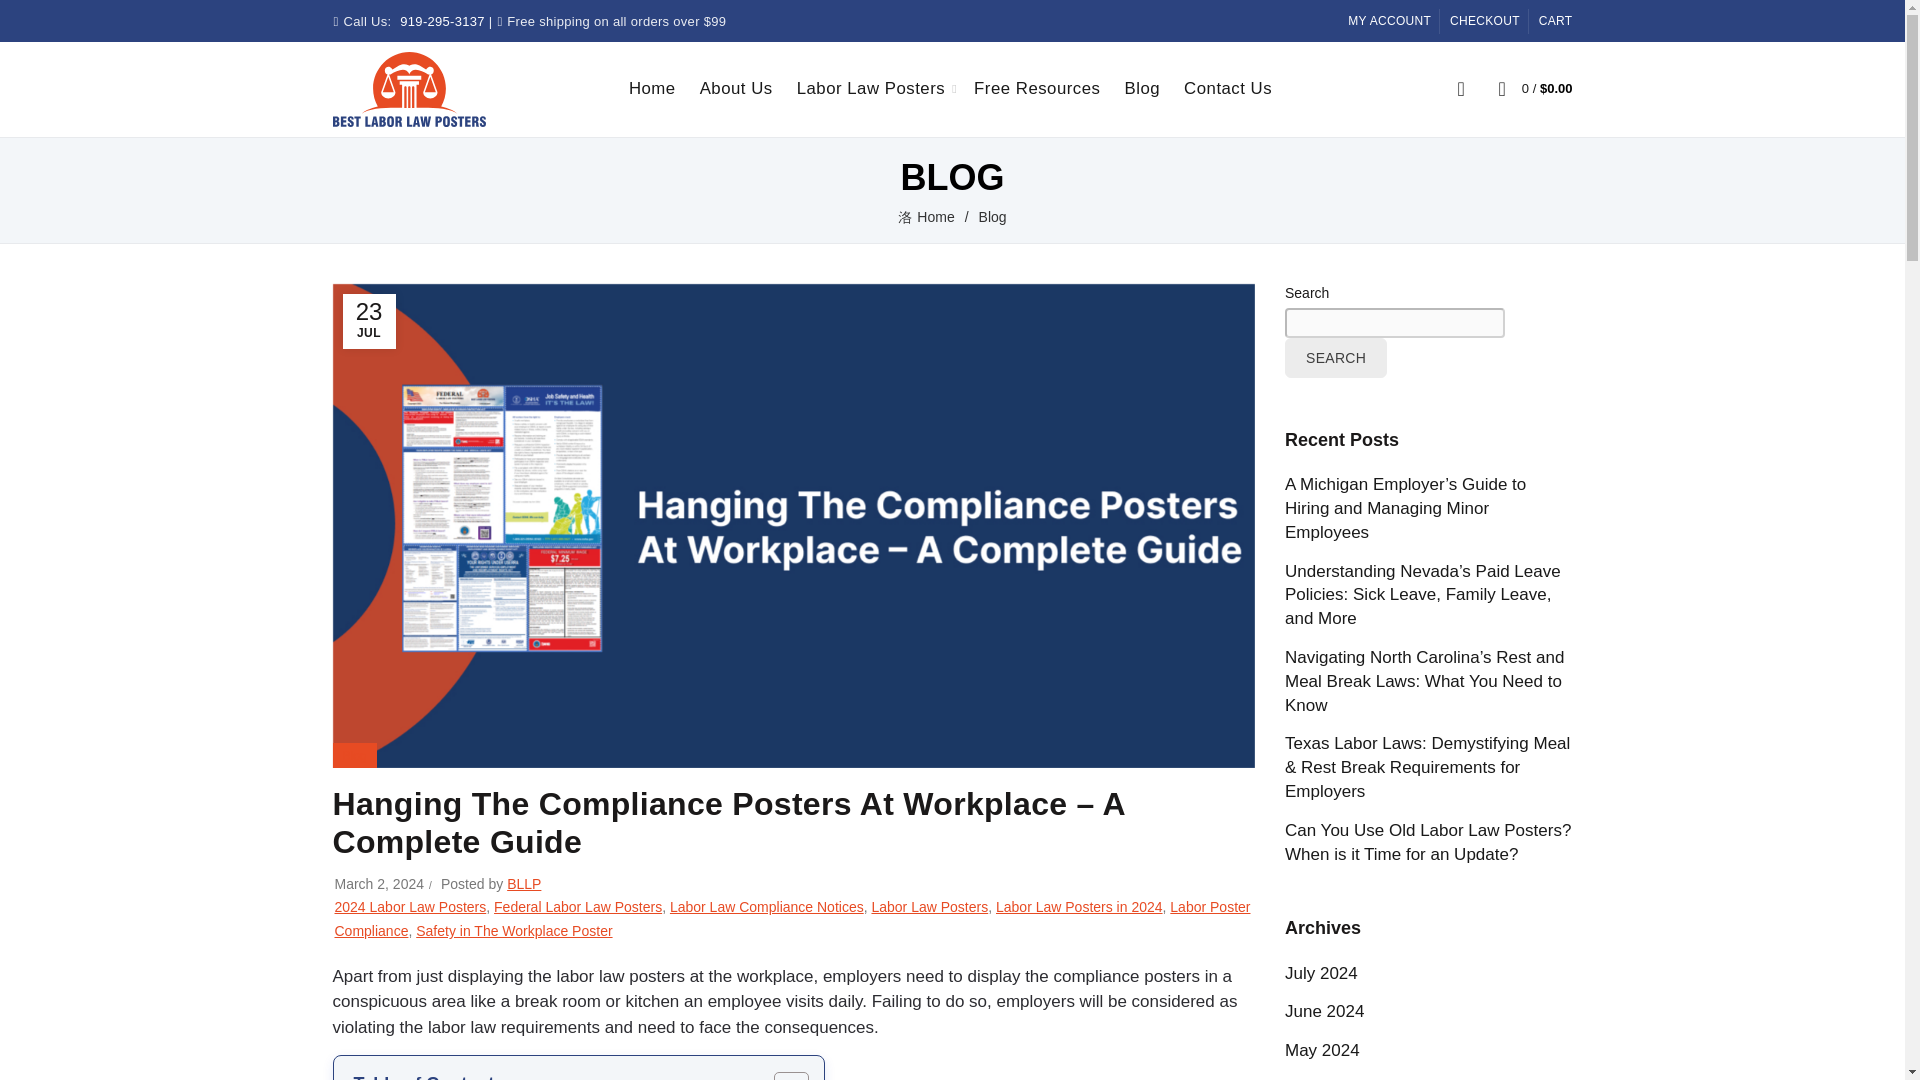 The width and height of the screenshot is (1920, 1080). What do you see at coordinates (1080, 906) in the screenshot?
I see `Labor Law Posters in 2024` at bounding box center [1080, 906].